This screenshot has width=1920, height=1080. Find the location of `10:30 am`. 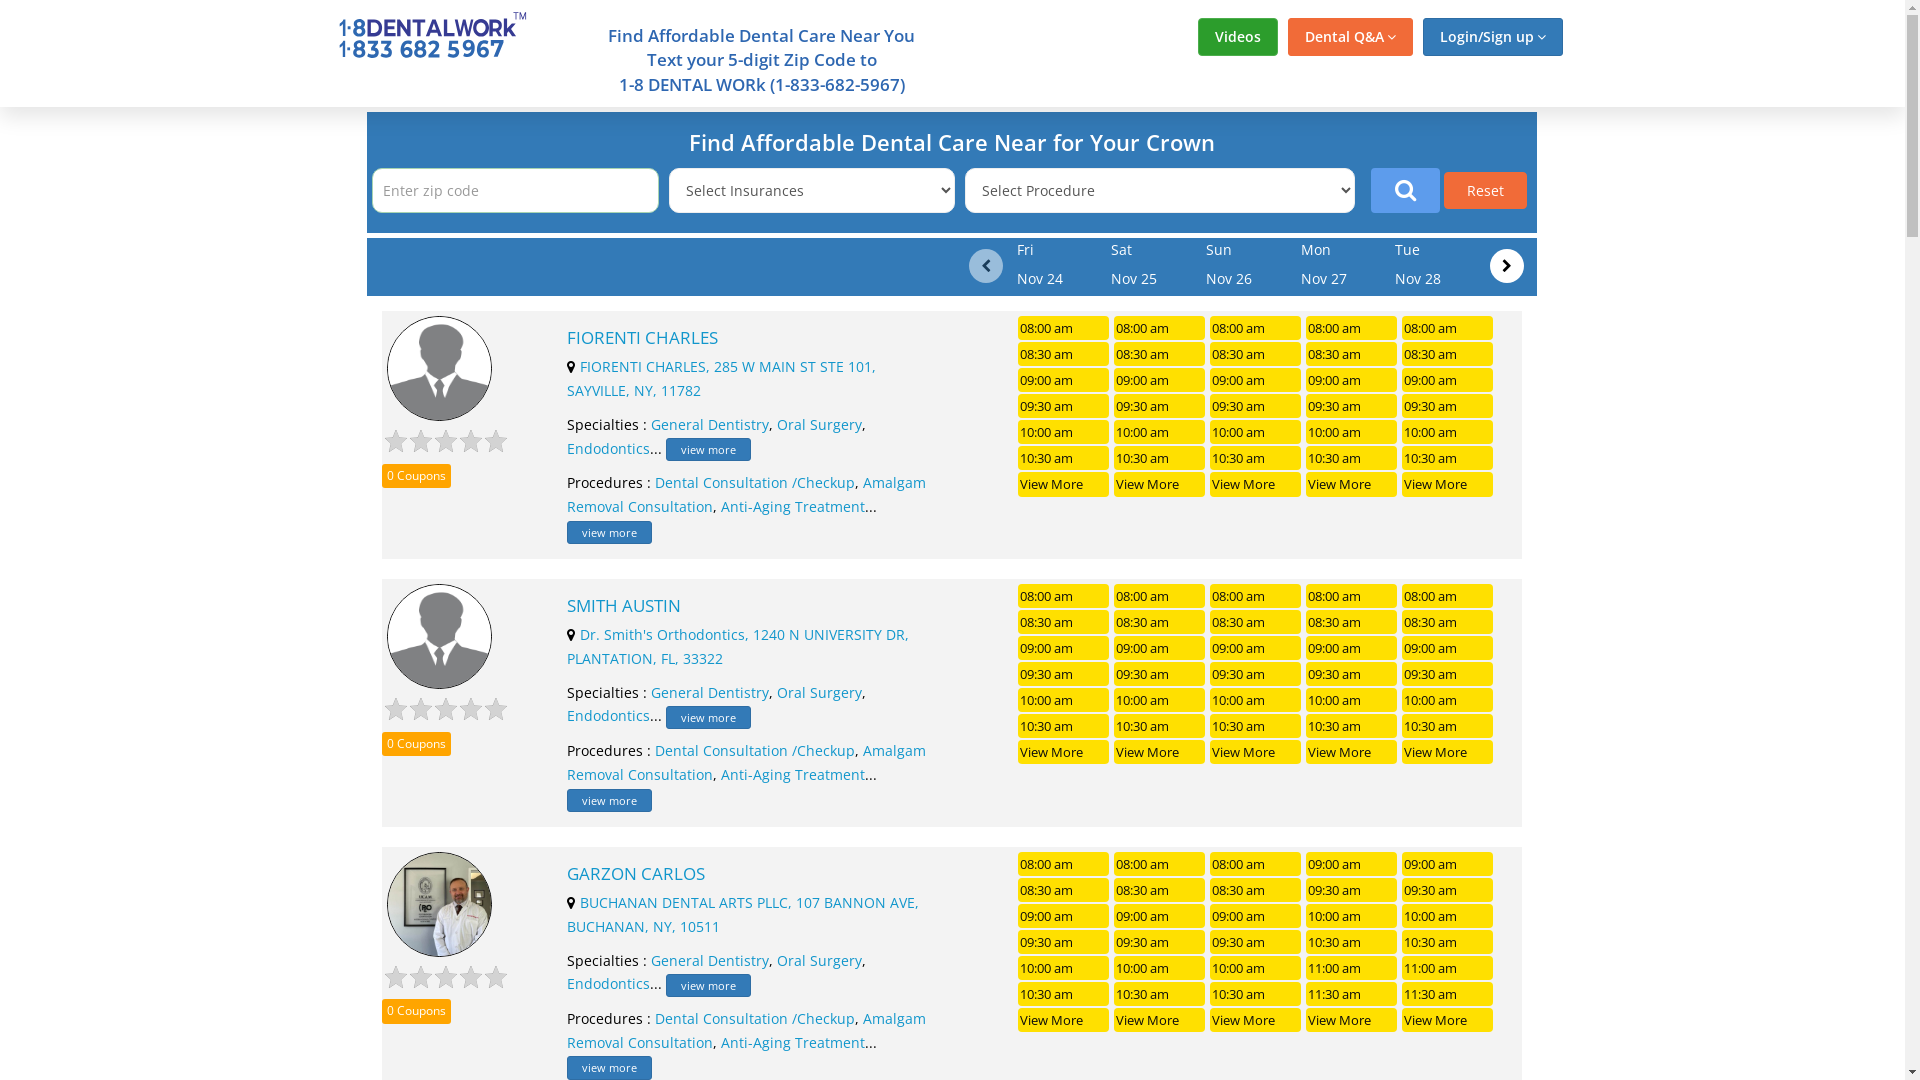

10:30 am is located at coordinates (1063, 458).